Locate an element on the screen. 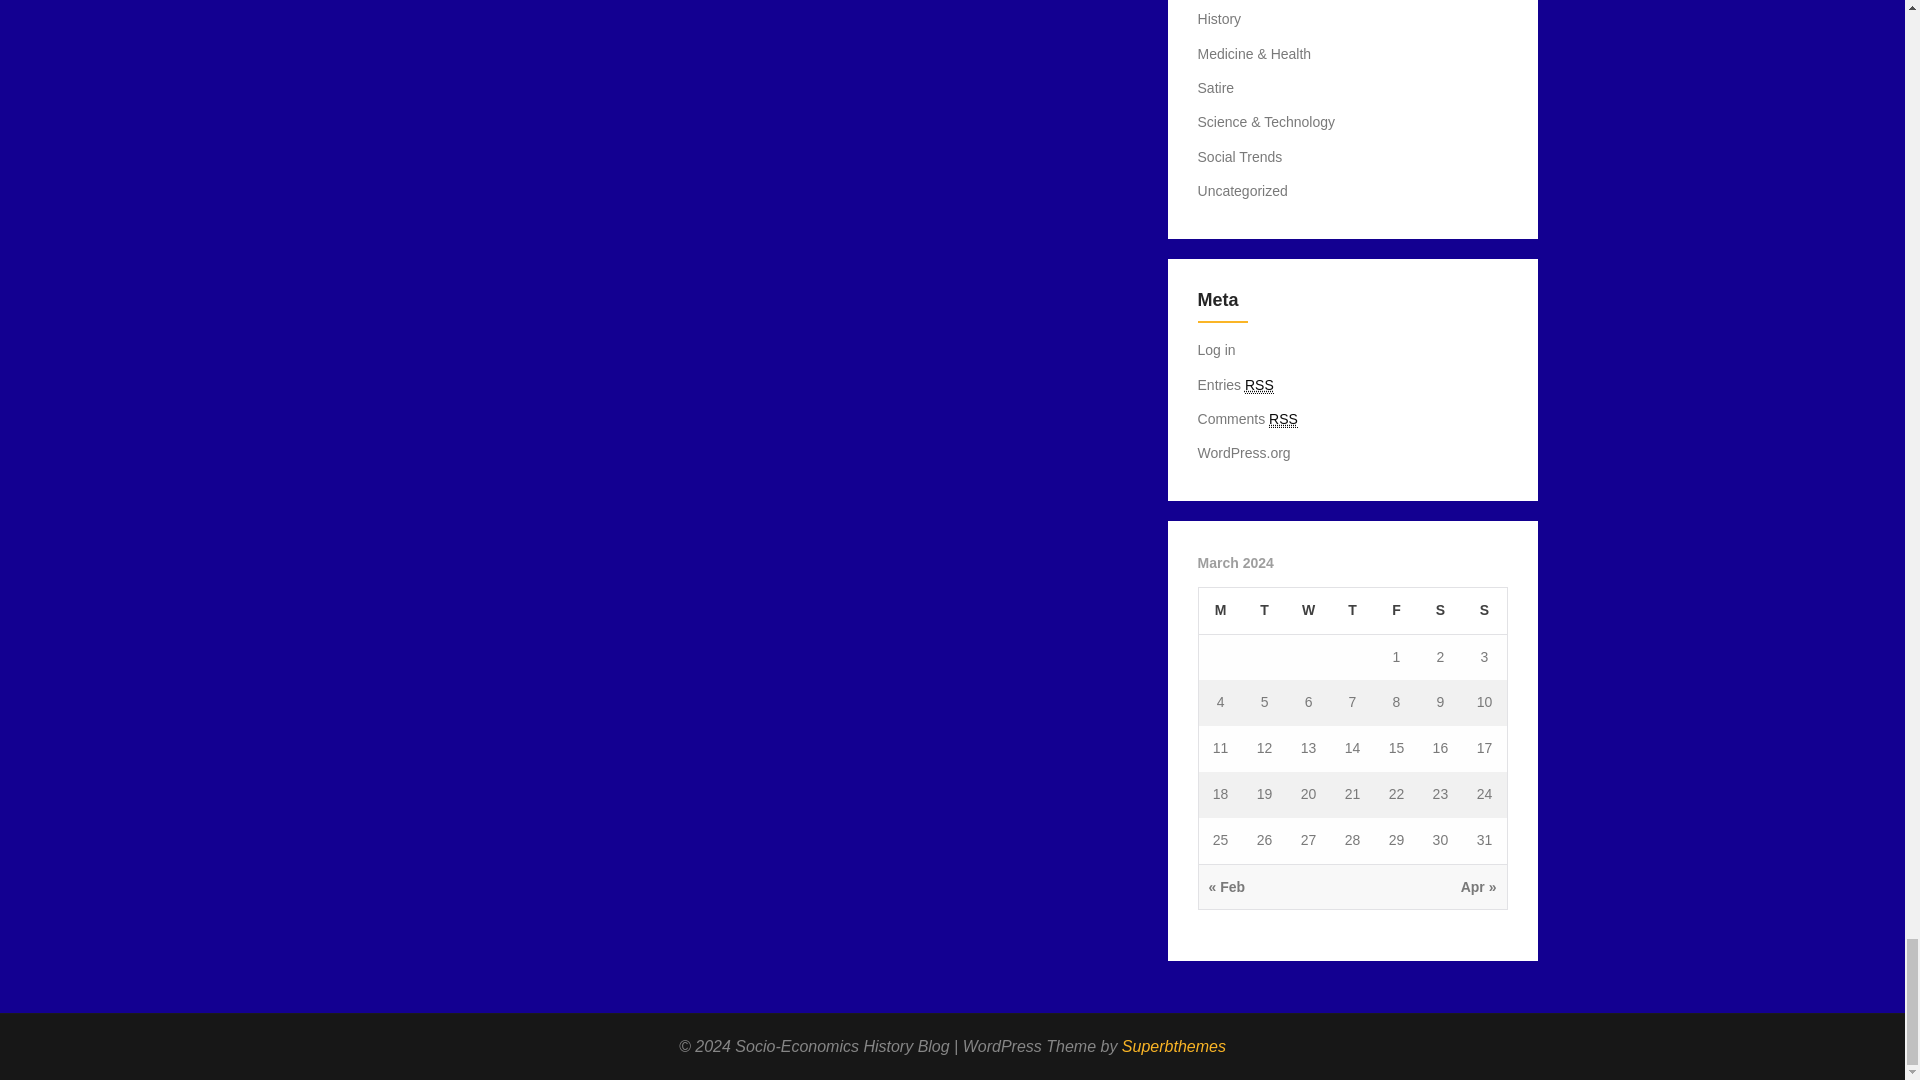  Tuesday is located at coordinates (1264, 610).